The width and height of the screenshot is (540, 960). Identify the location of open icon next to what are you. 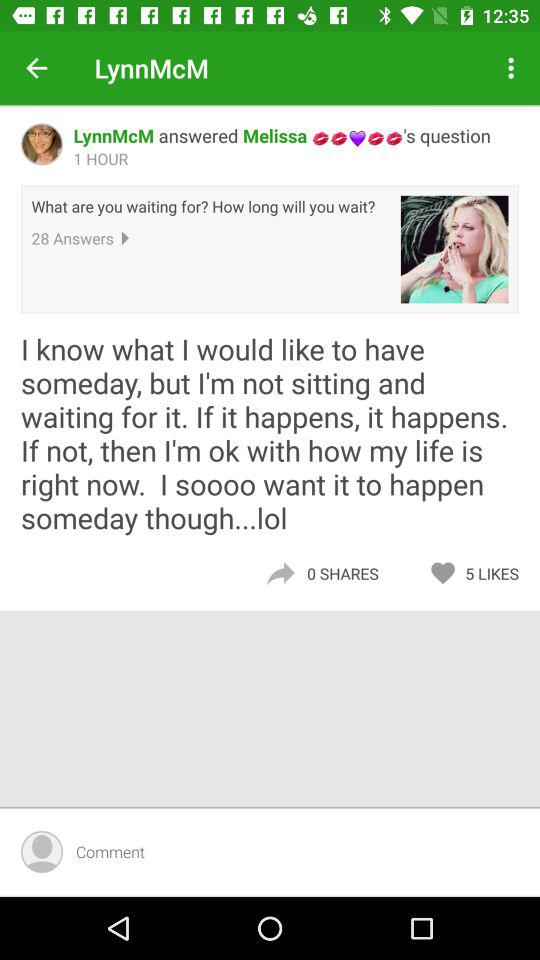
(454, 249).